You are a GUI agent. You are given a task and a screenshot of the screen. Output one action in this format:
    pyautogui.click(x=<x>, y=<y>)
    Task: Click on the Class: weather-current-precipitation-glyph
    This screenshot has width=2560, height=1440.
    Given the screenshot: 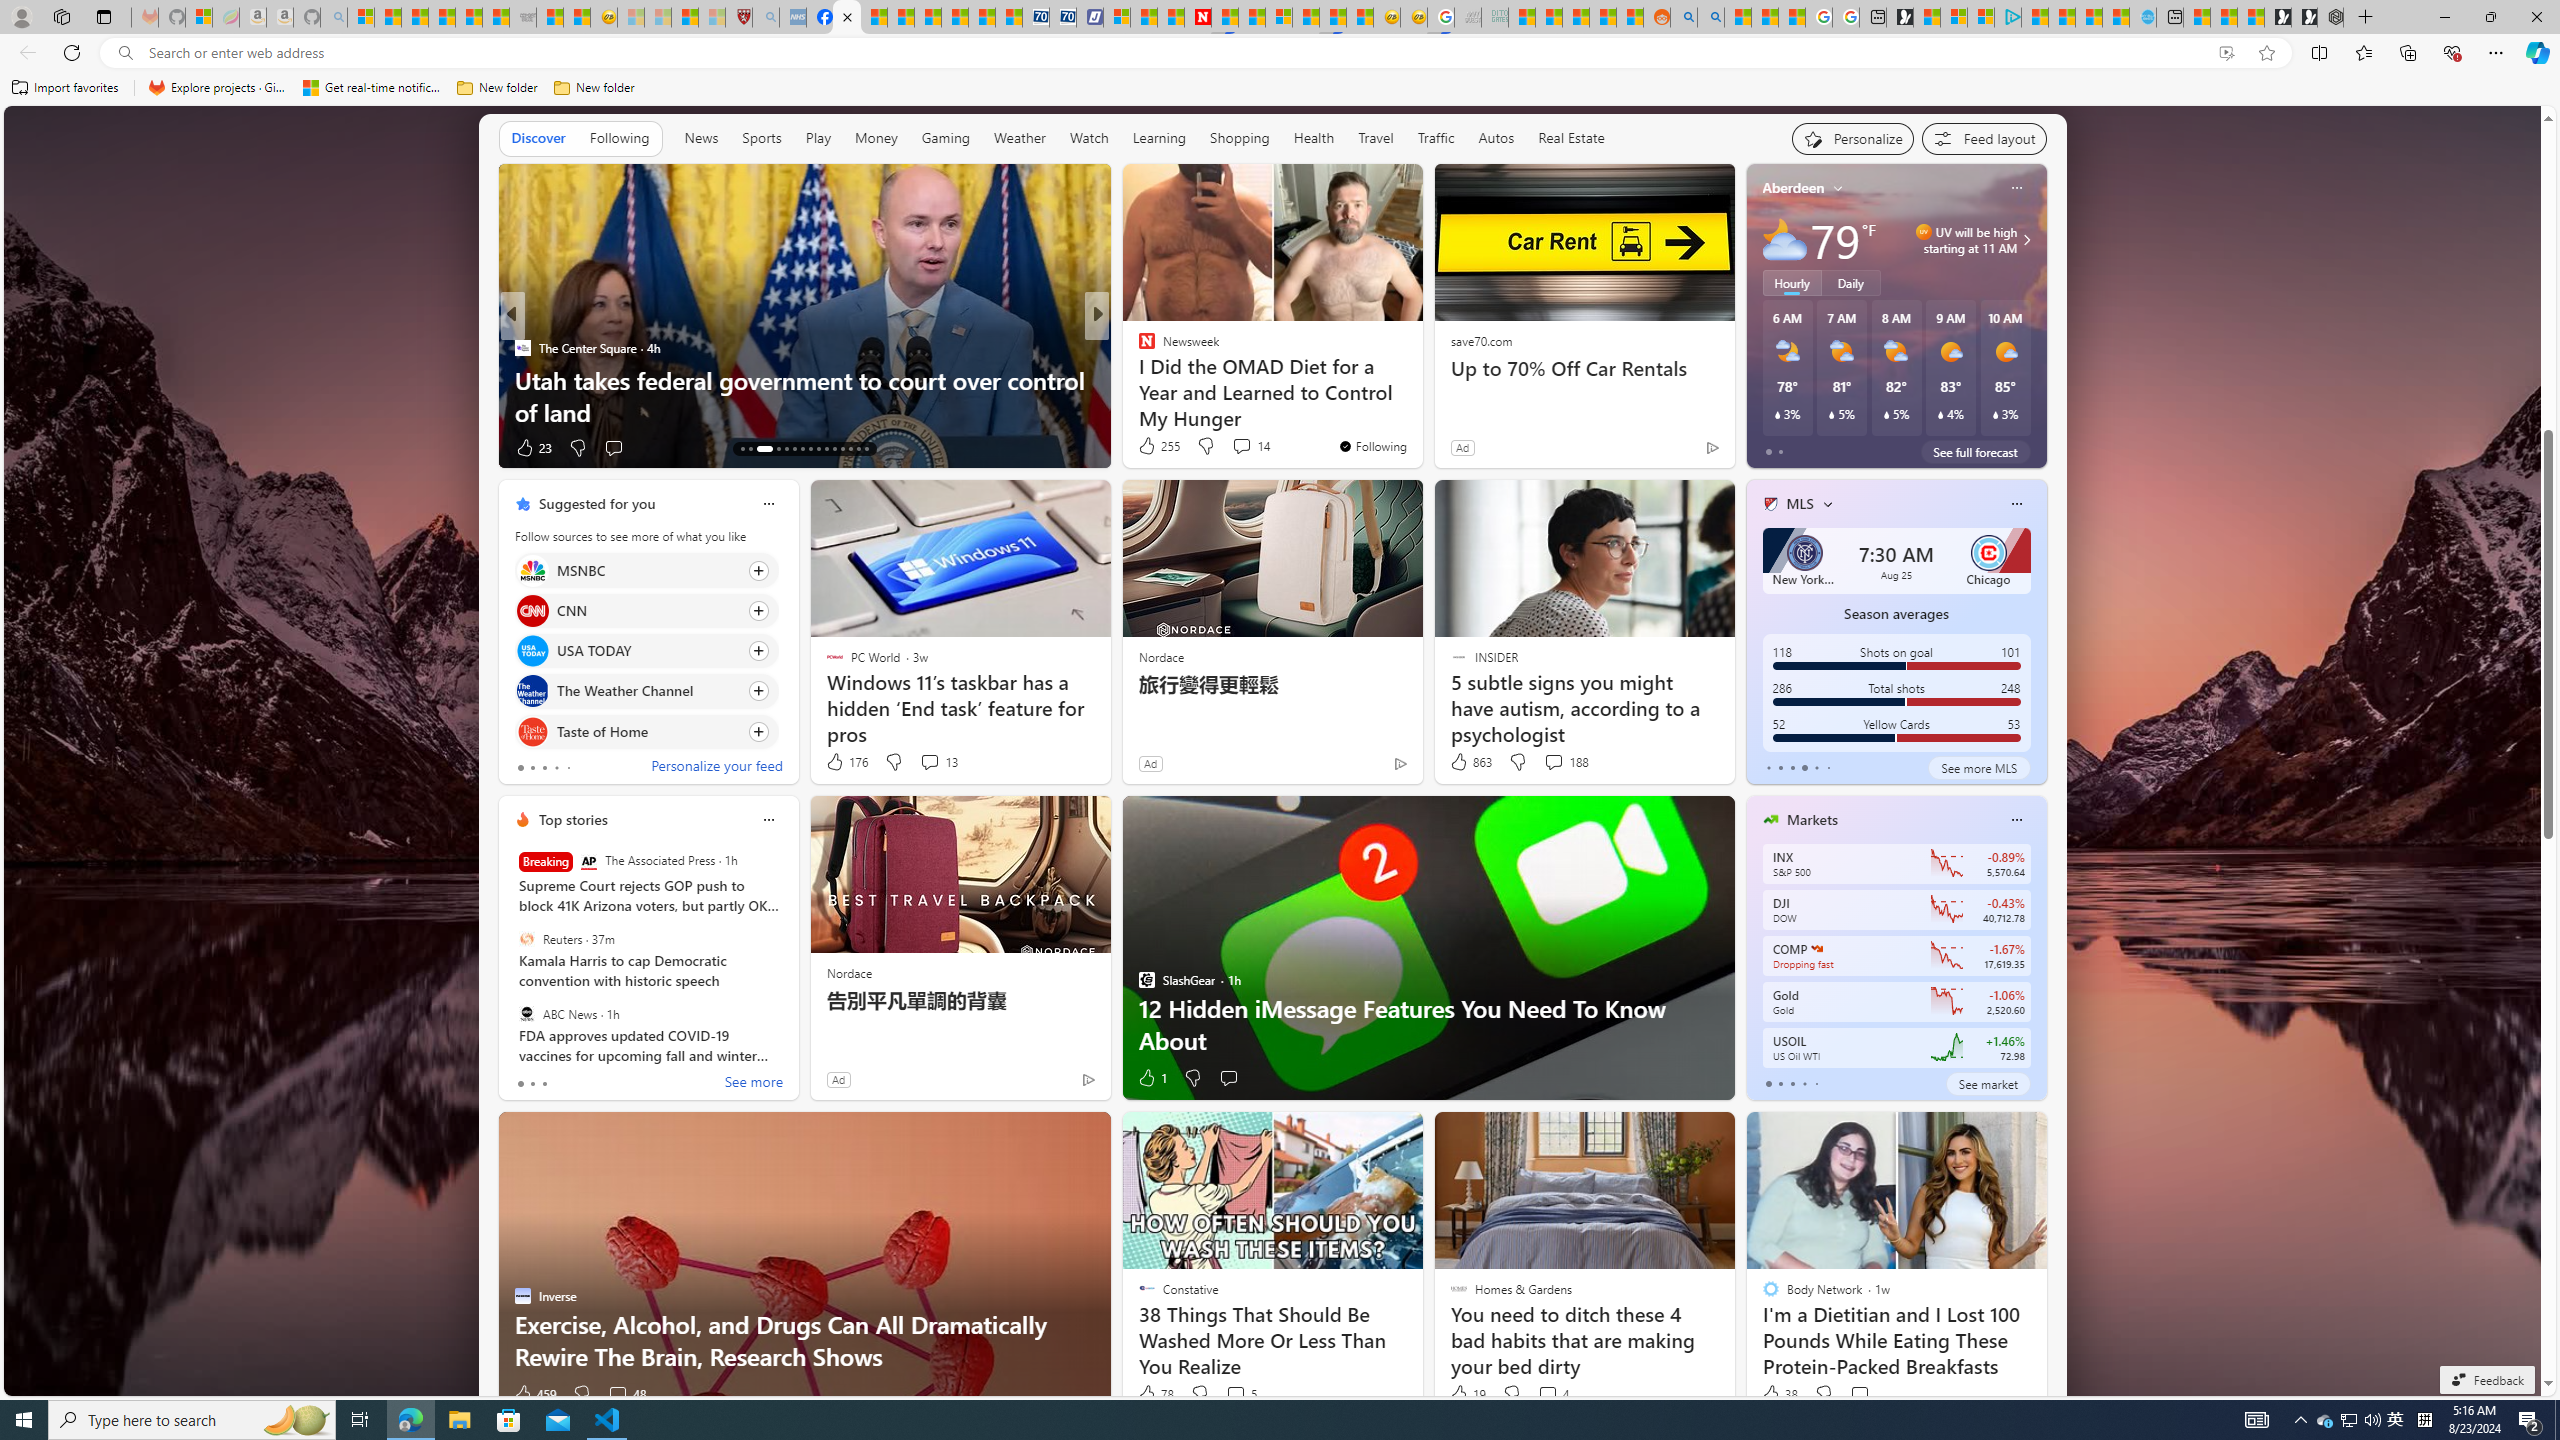 What is the action you would take?
    pyautogui.click(x=1995, y=414)
    